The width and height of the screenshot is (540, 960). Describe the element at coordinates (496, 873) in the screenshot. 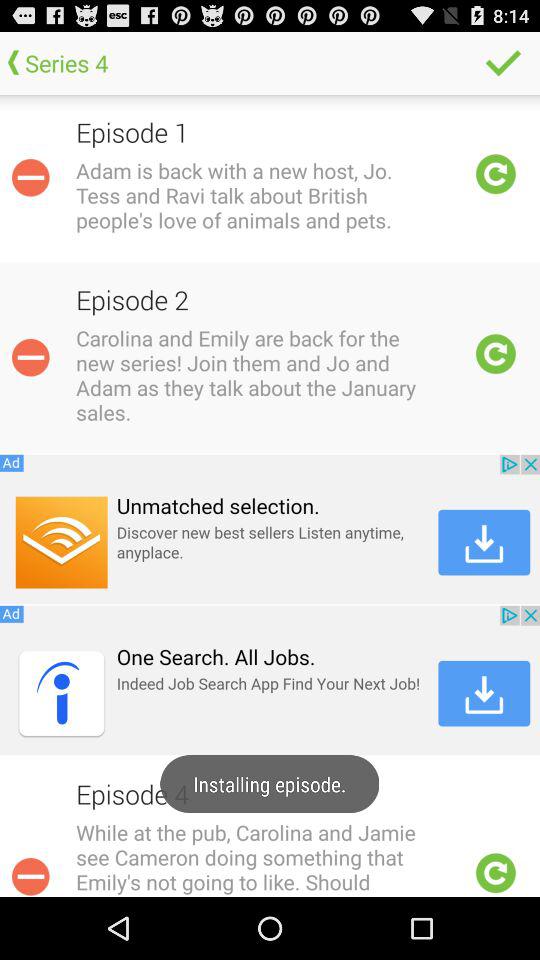

I see `refresh` at that location.